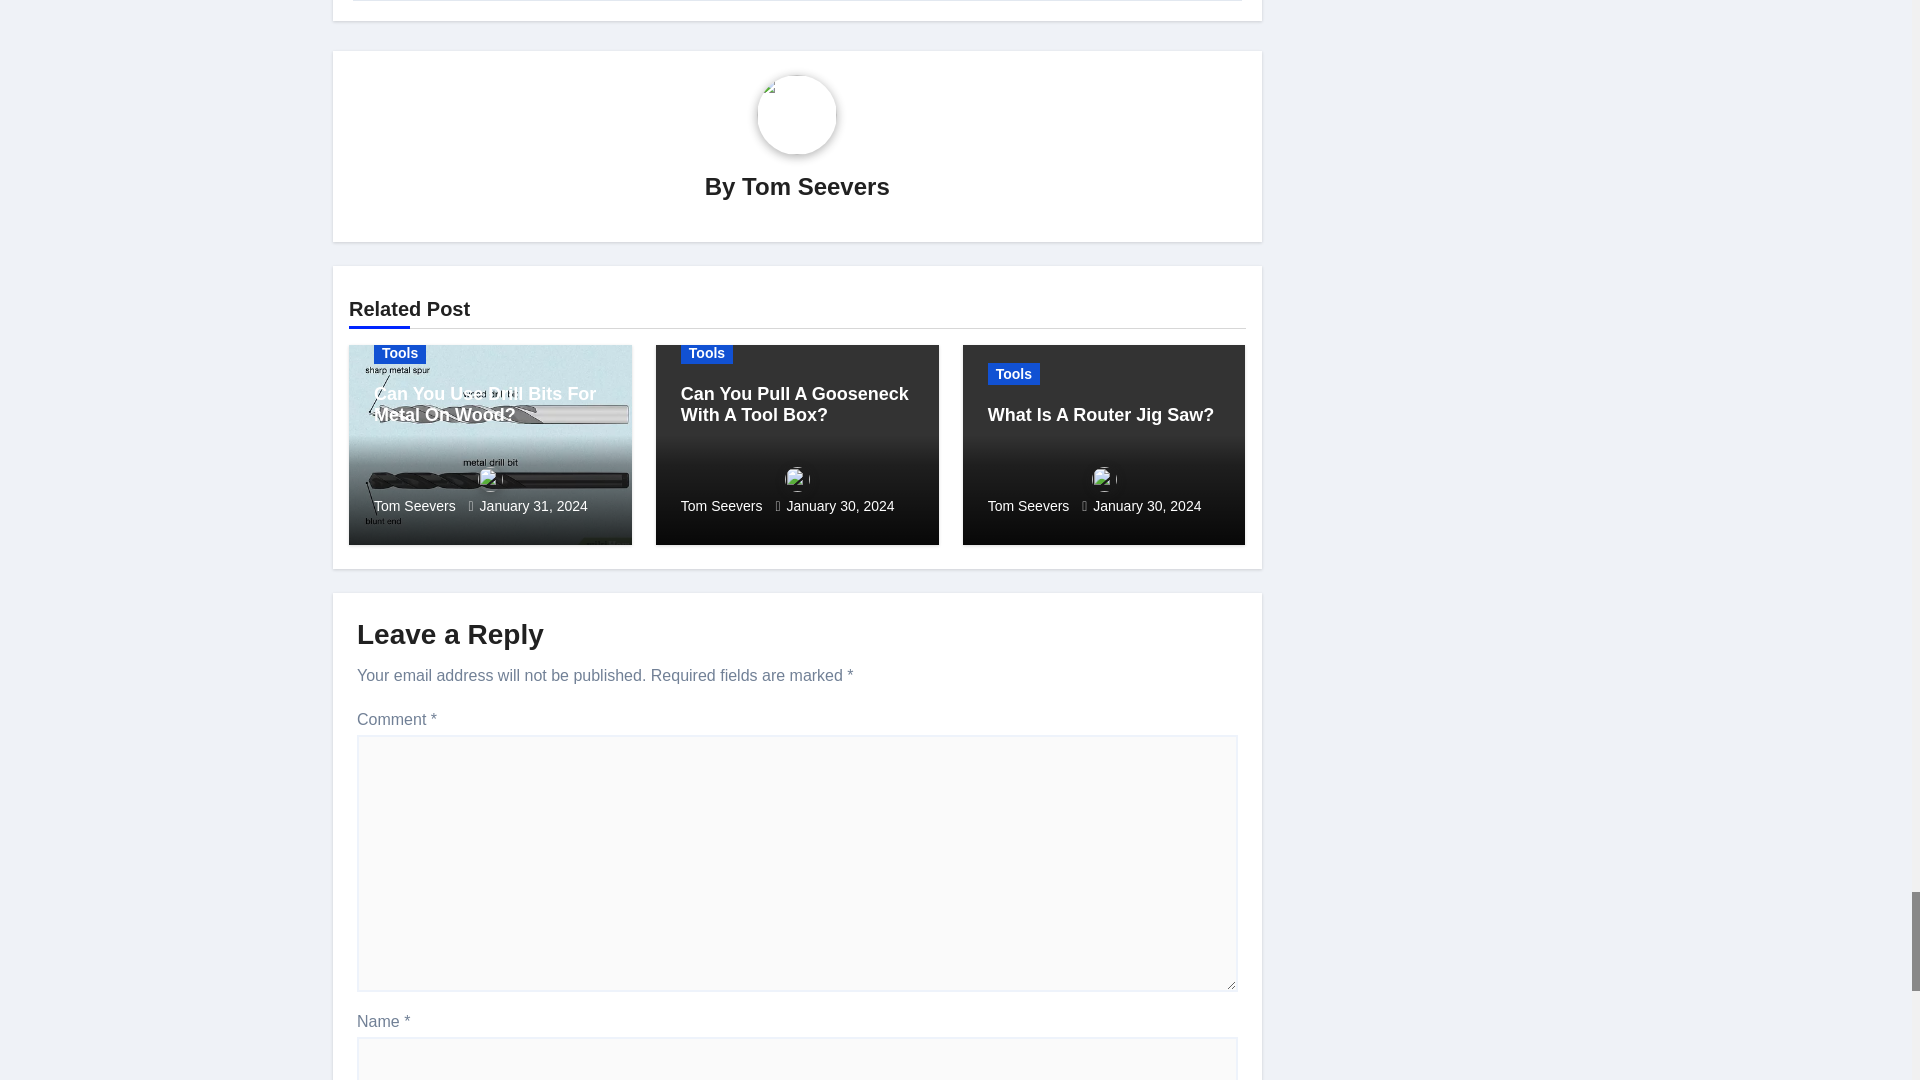 The width and height of the screenshot is (1920, 1080). I want to click on Tom Seevers, so click(490, 490).